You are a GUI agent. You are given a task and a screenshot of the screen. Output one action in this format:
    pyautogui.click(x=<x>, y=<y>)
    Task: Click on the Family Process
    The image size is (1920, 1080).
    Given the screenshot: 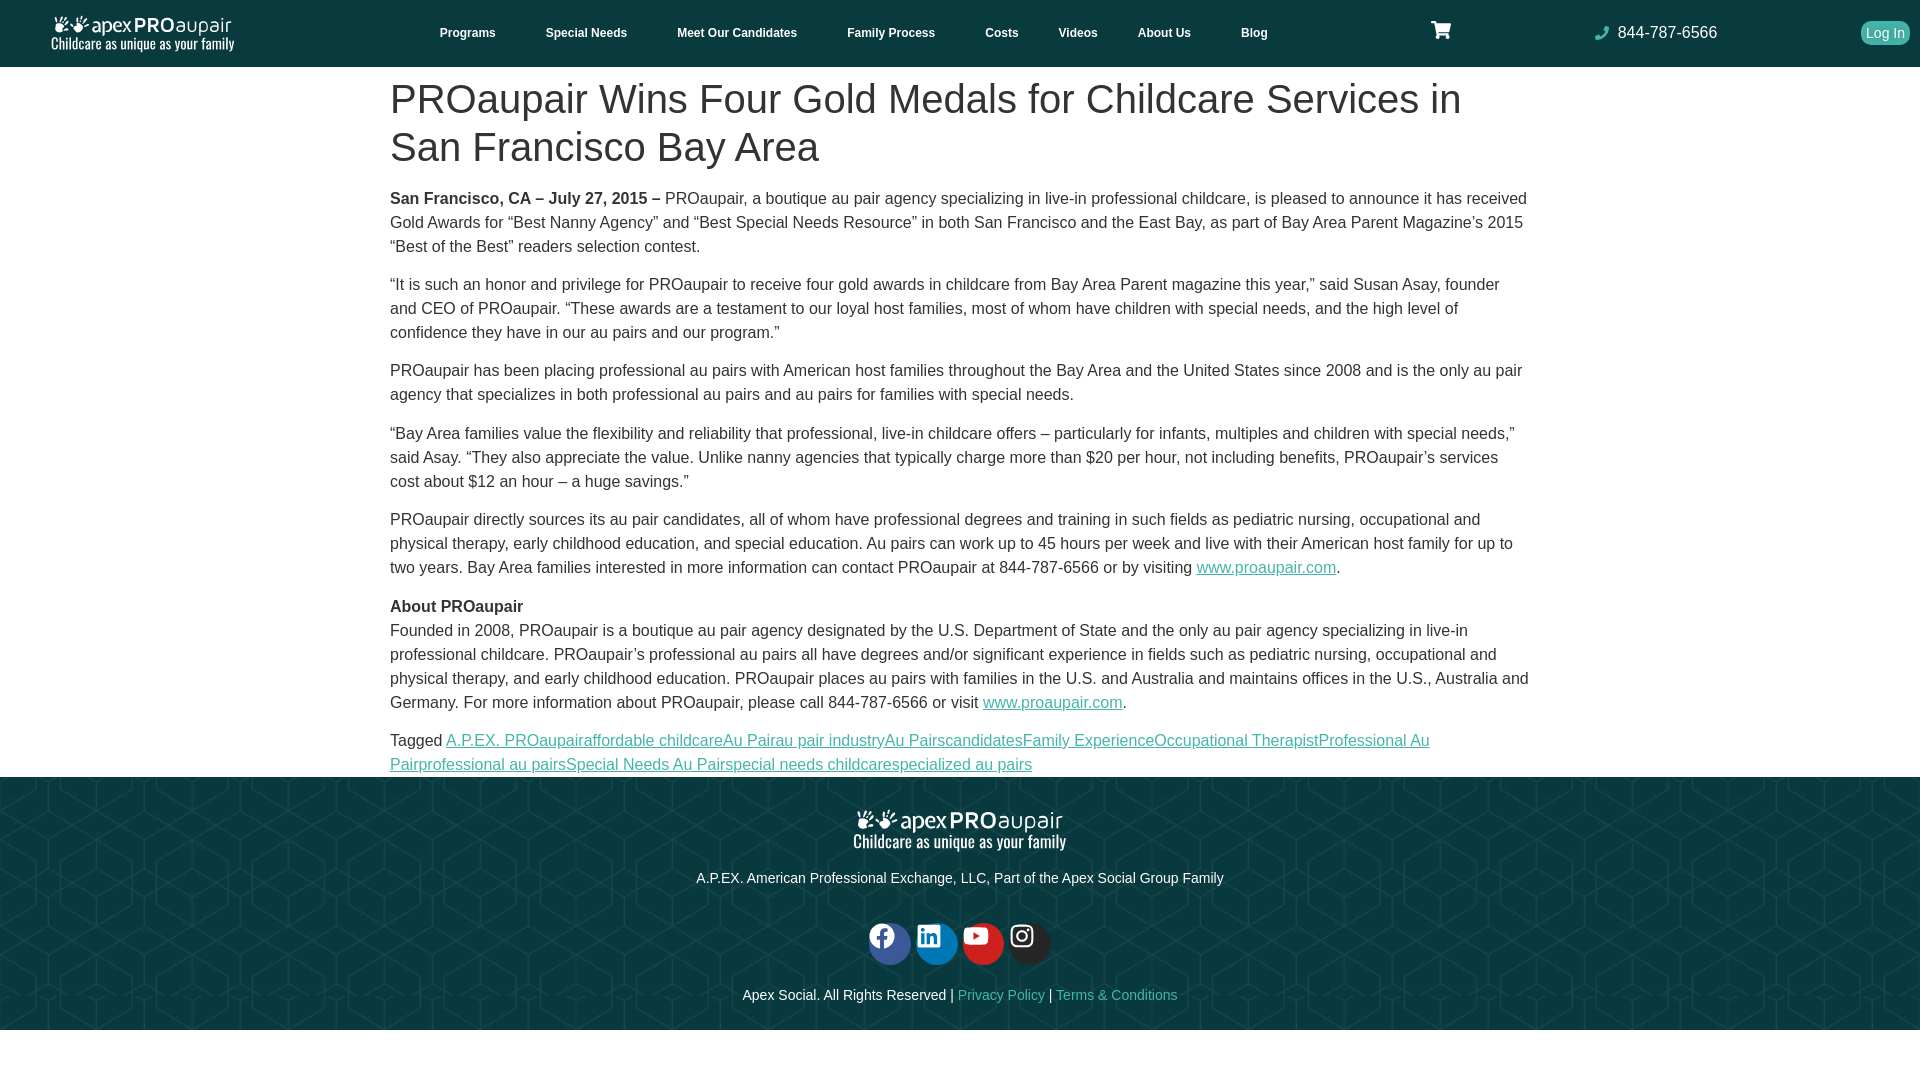 What is the action you would take?
    pyautogui.click(x=896, y=32)
    